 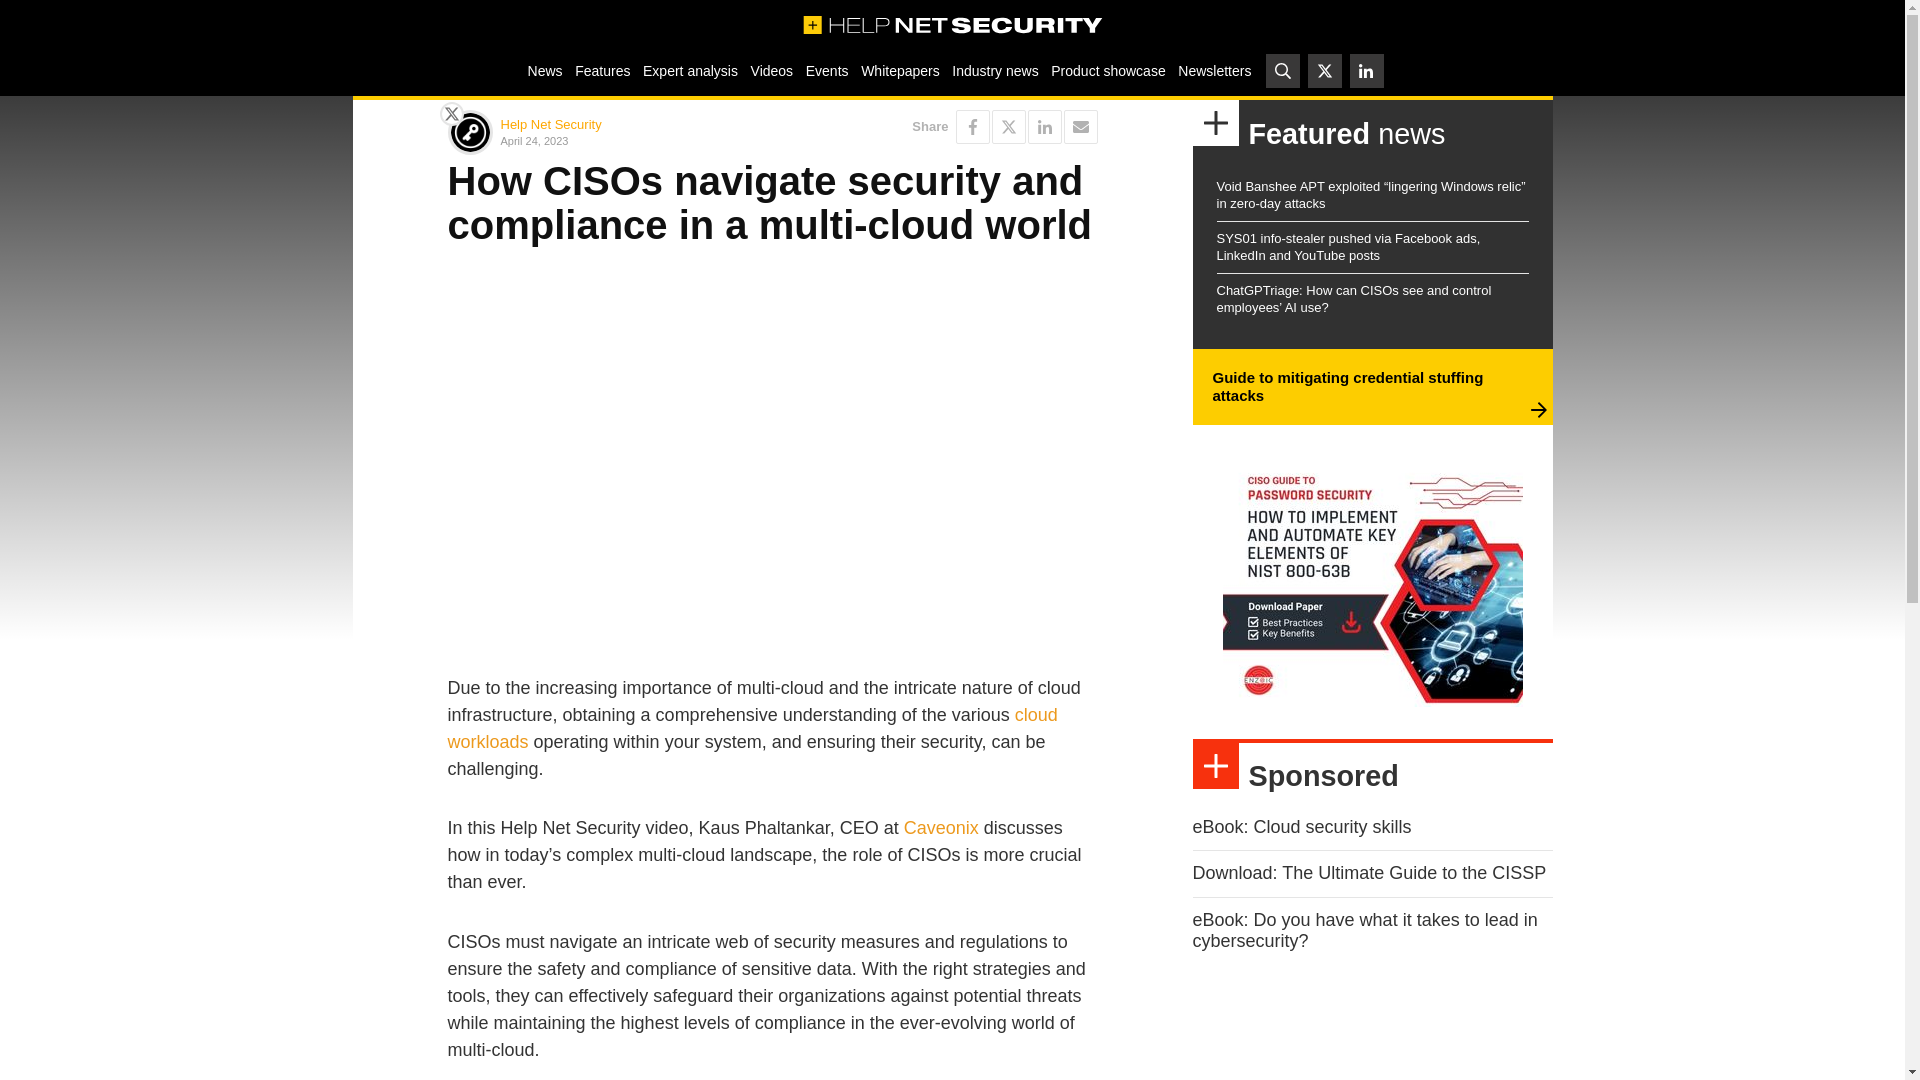 I want to click on Newsletters, so click(x=1214, y=70).